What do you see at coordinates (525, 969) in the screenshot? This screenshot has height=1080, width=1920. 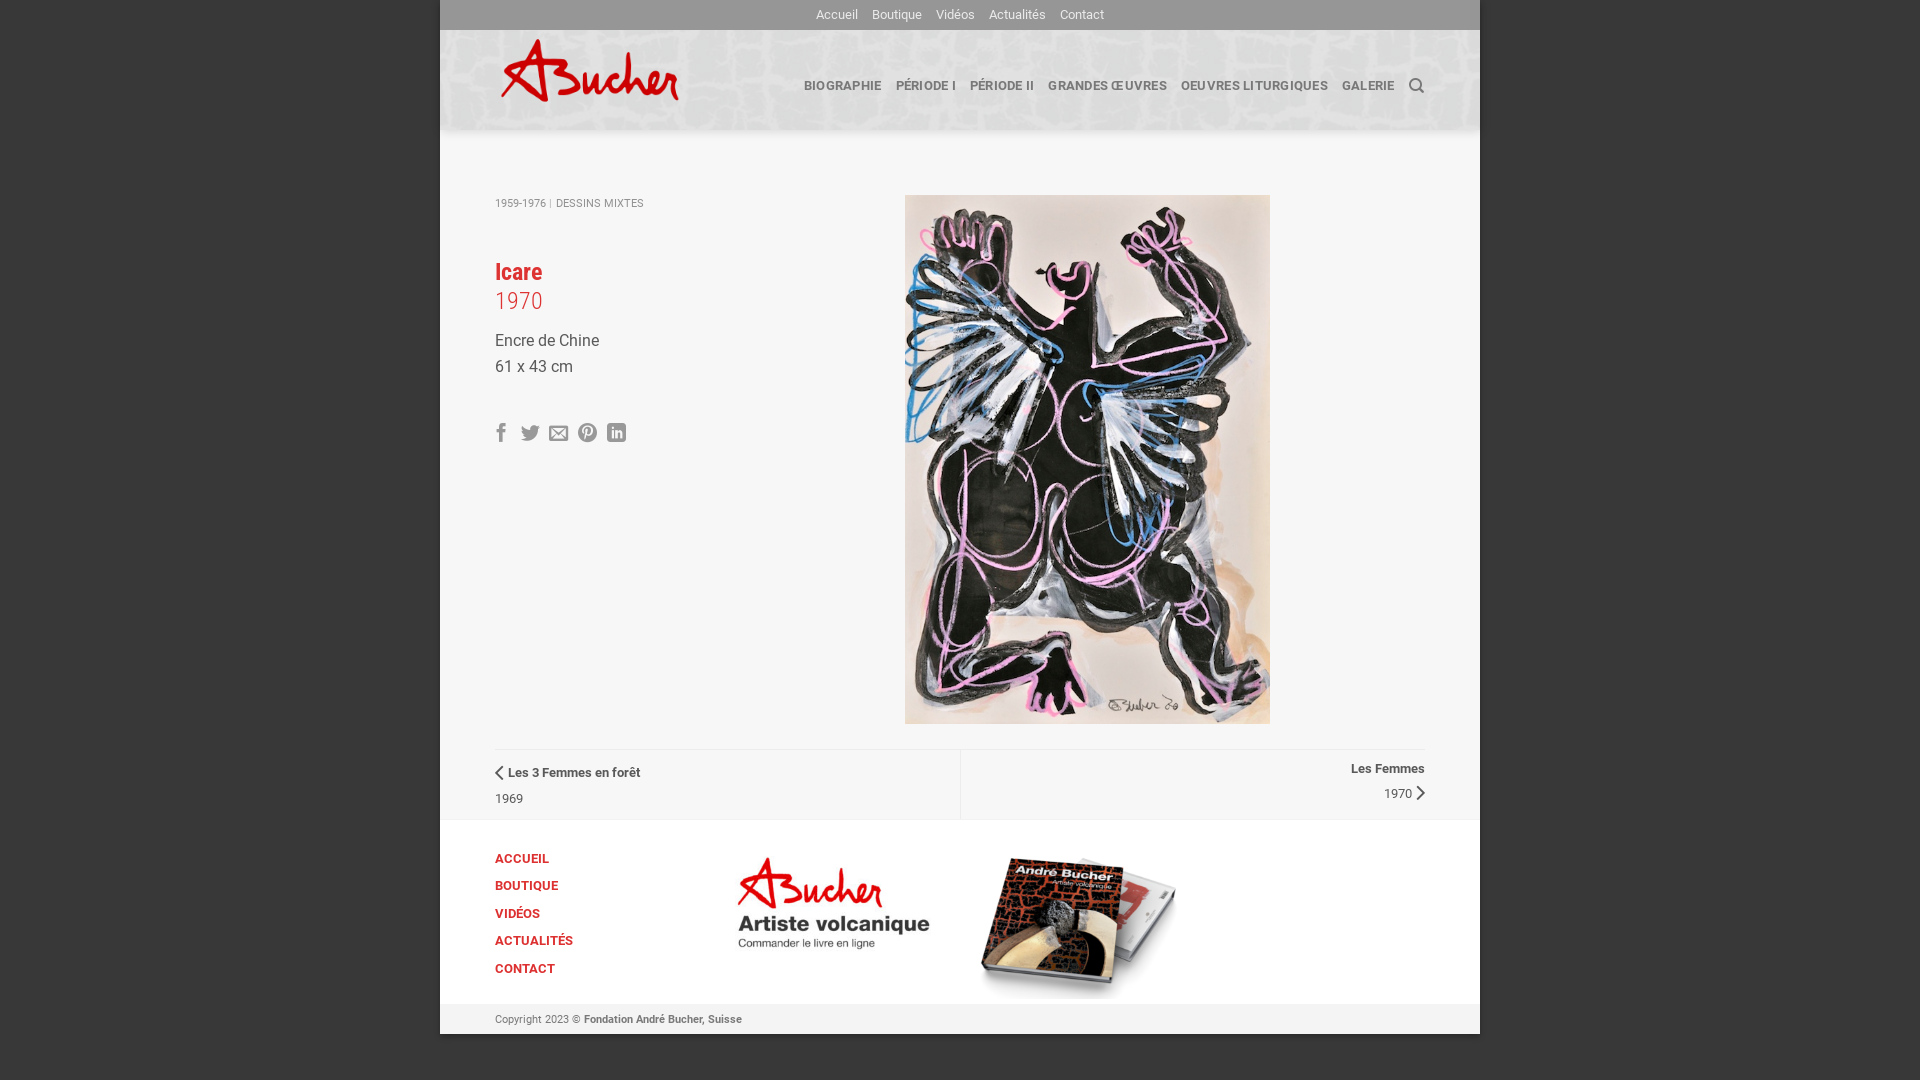 I see `CONTACT` at bounding box center [525, 969].